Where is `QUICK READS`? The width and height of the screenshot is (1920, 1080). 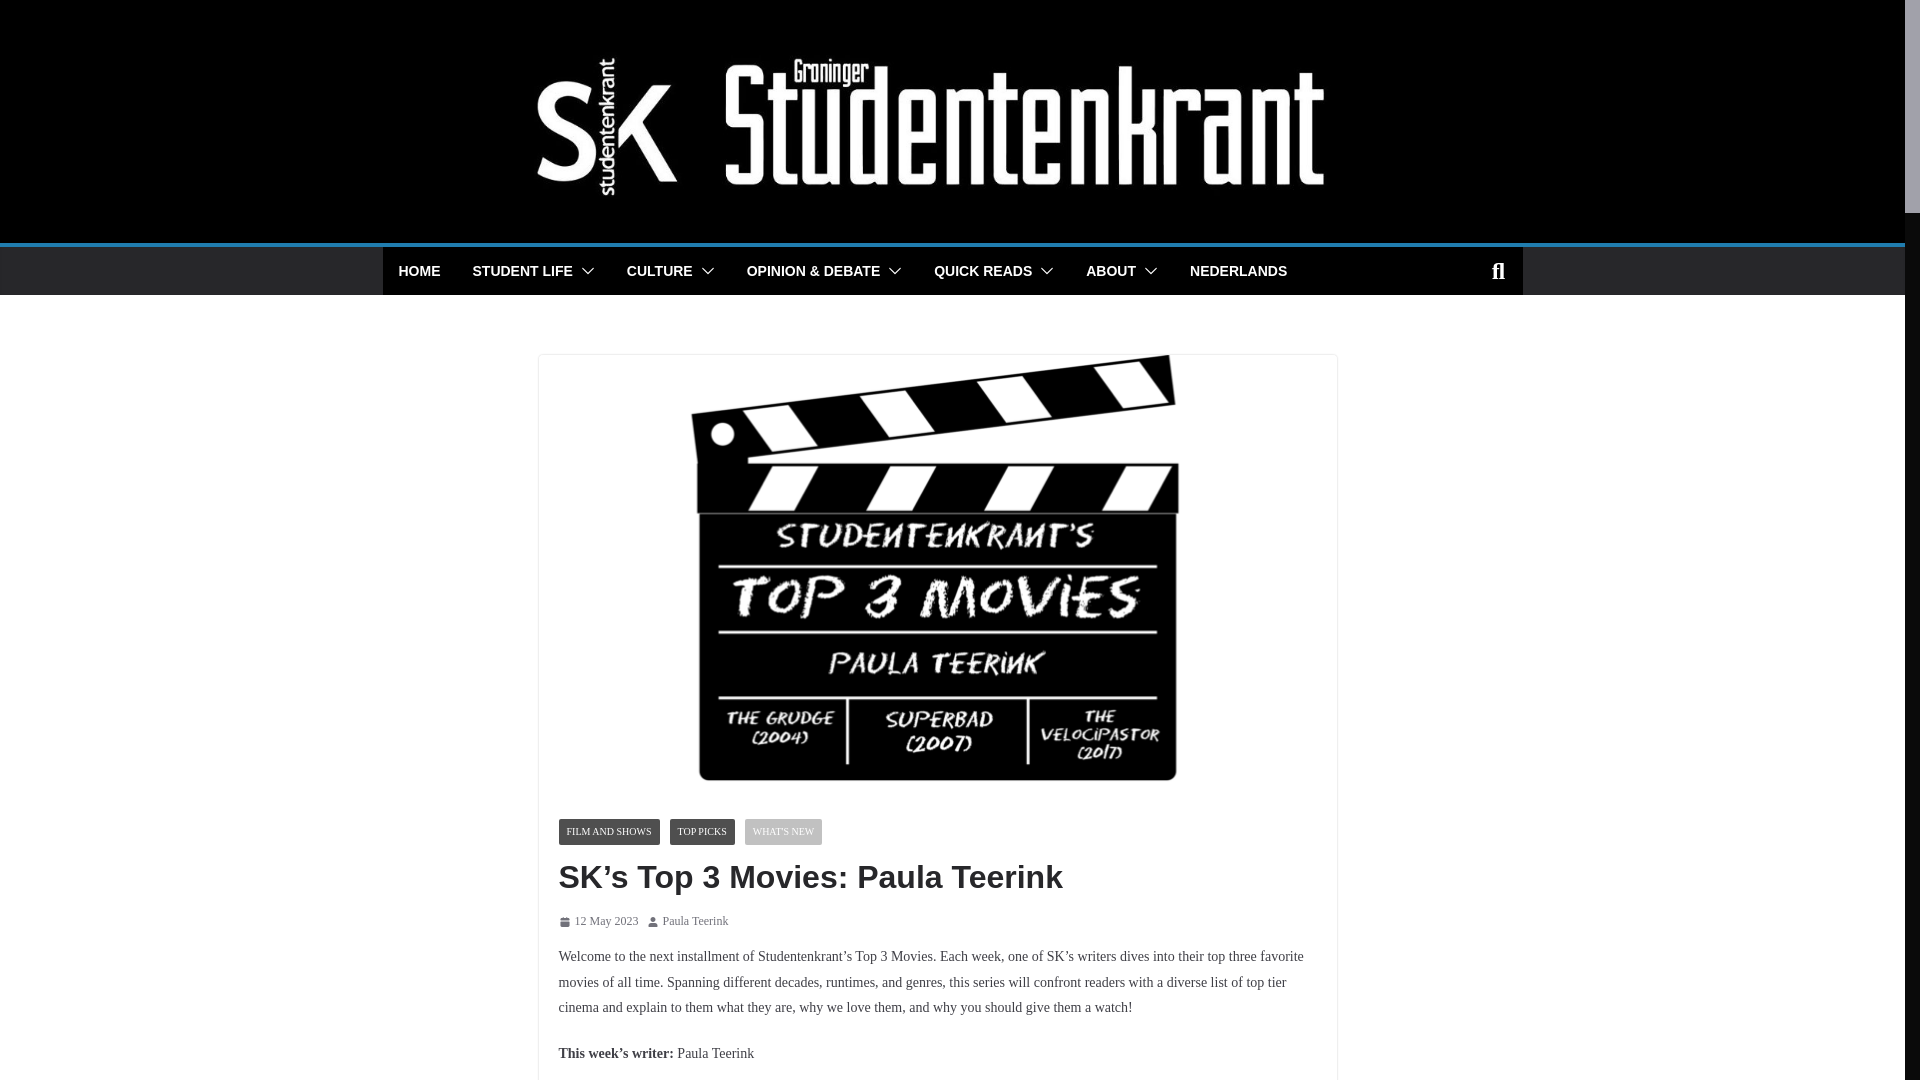 QUICK READS is located at coordinates (982, 271).